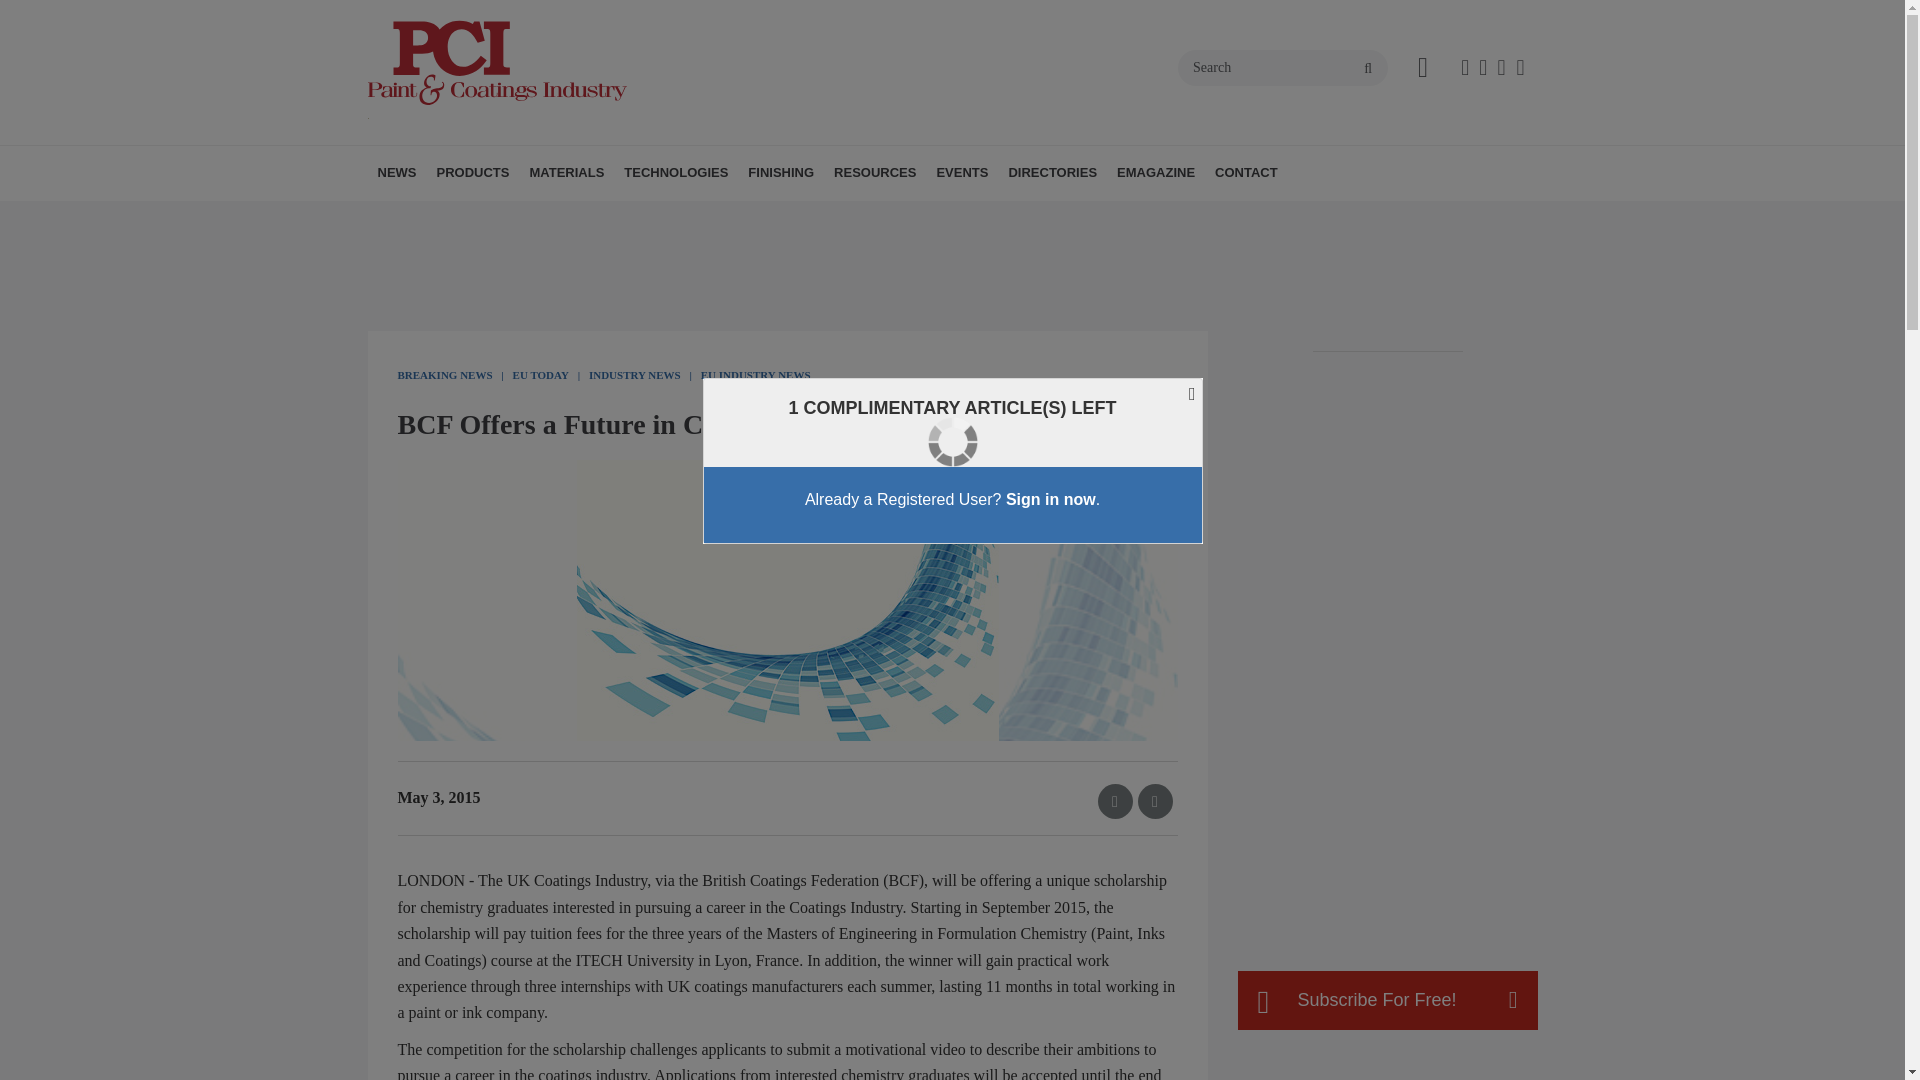 This screenshot has width=1920, height=1080. Describe the element at coordinates (528, 217) in the screenshot. I see `WEEKLY FEATURED ARTICLE` at that location.